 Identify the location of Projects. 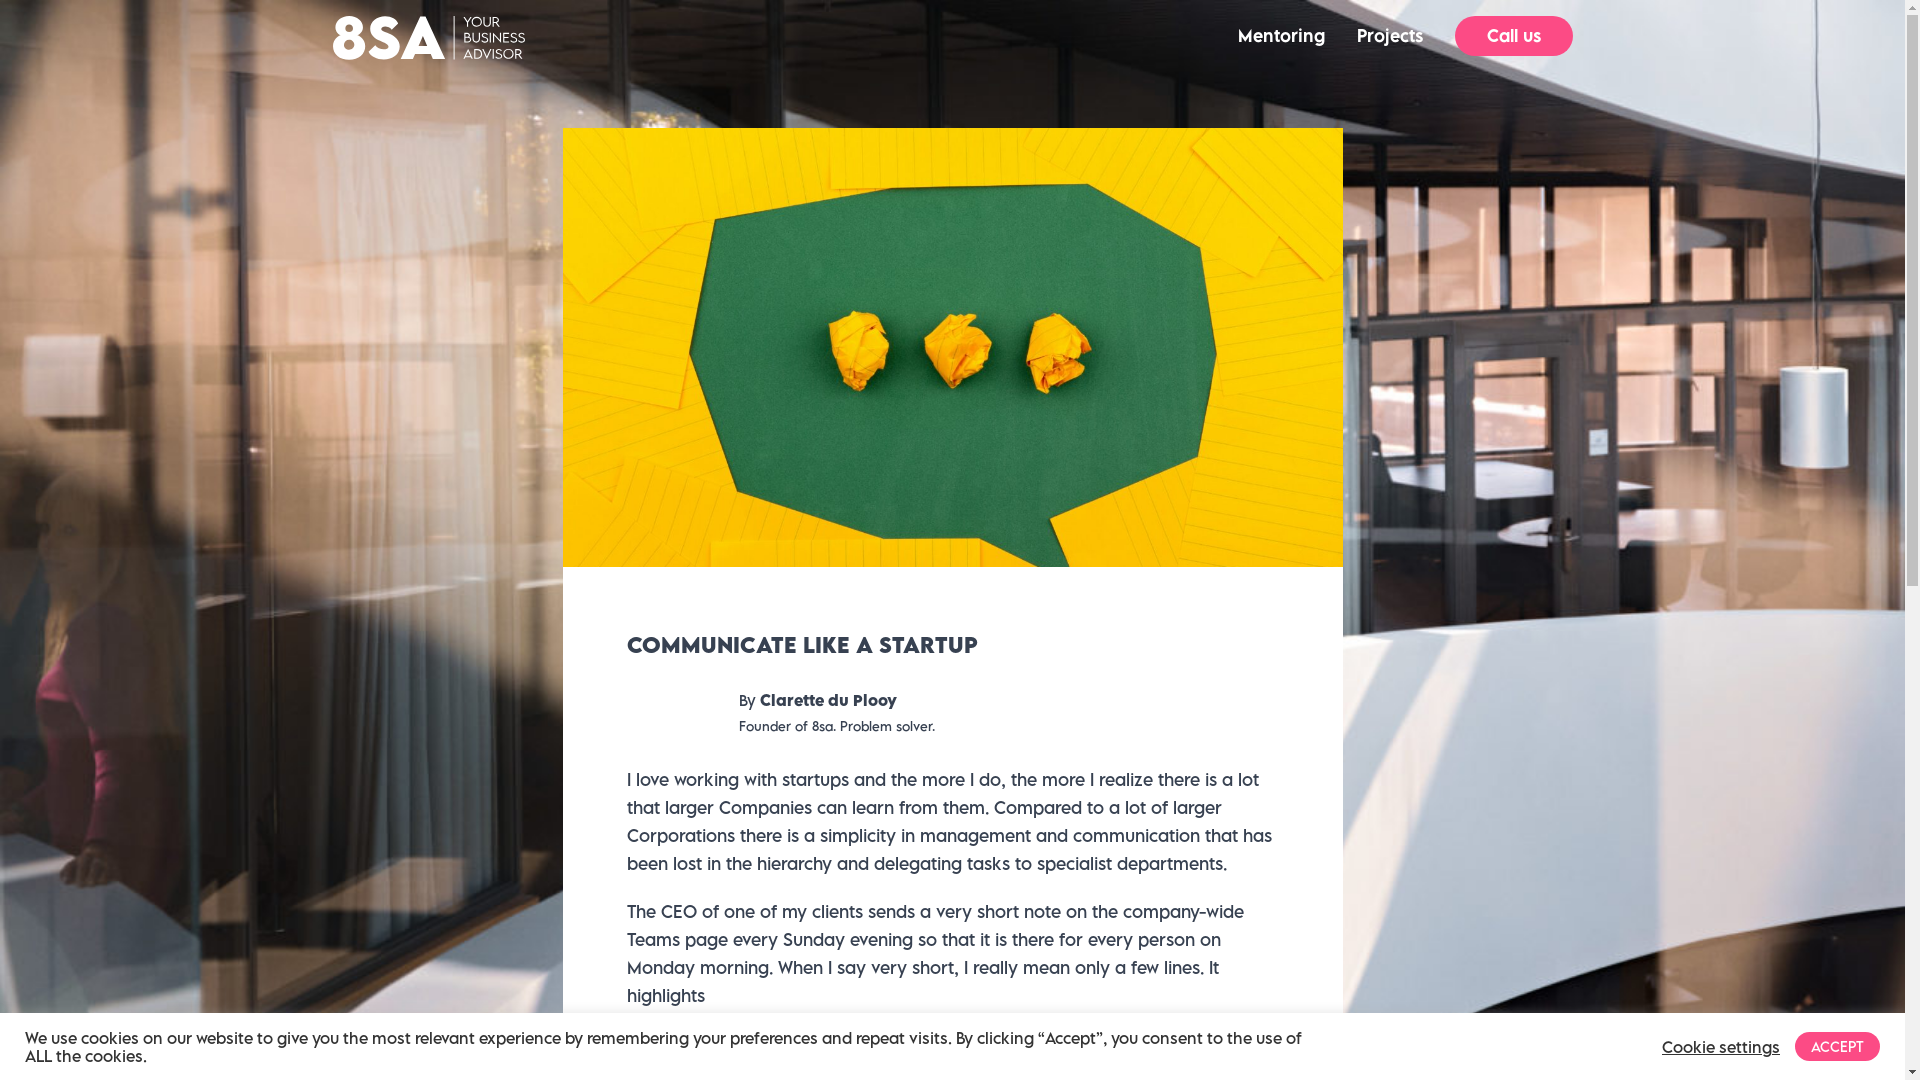
(1389, 36).